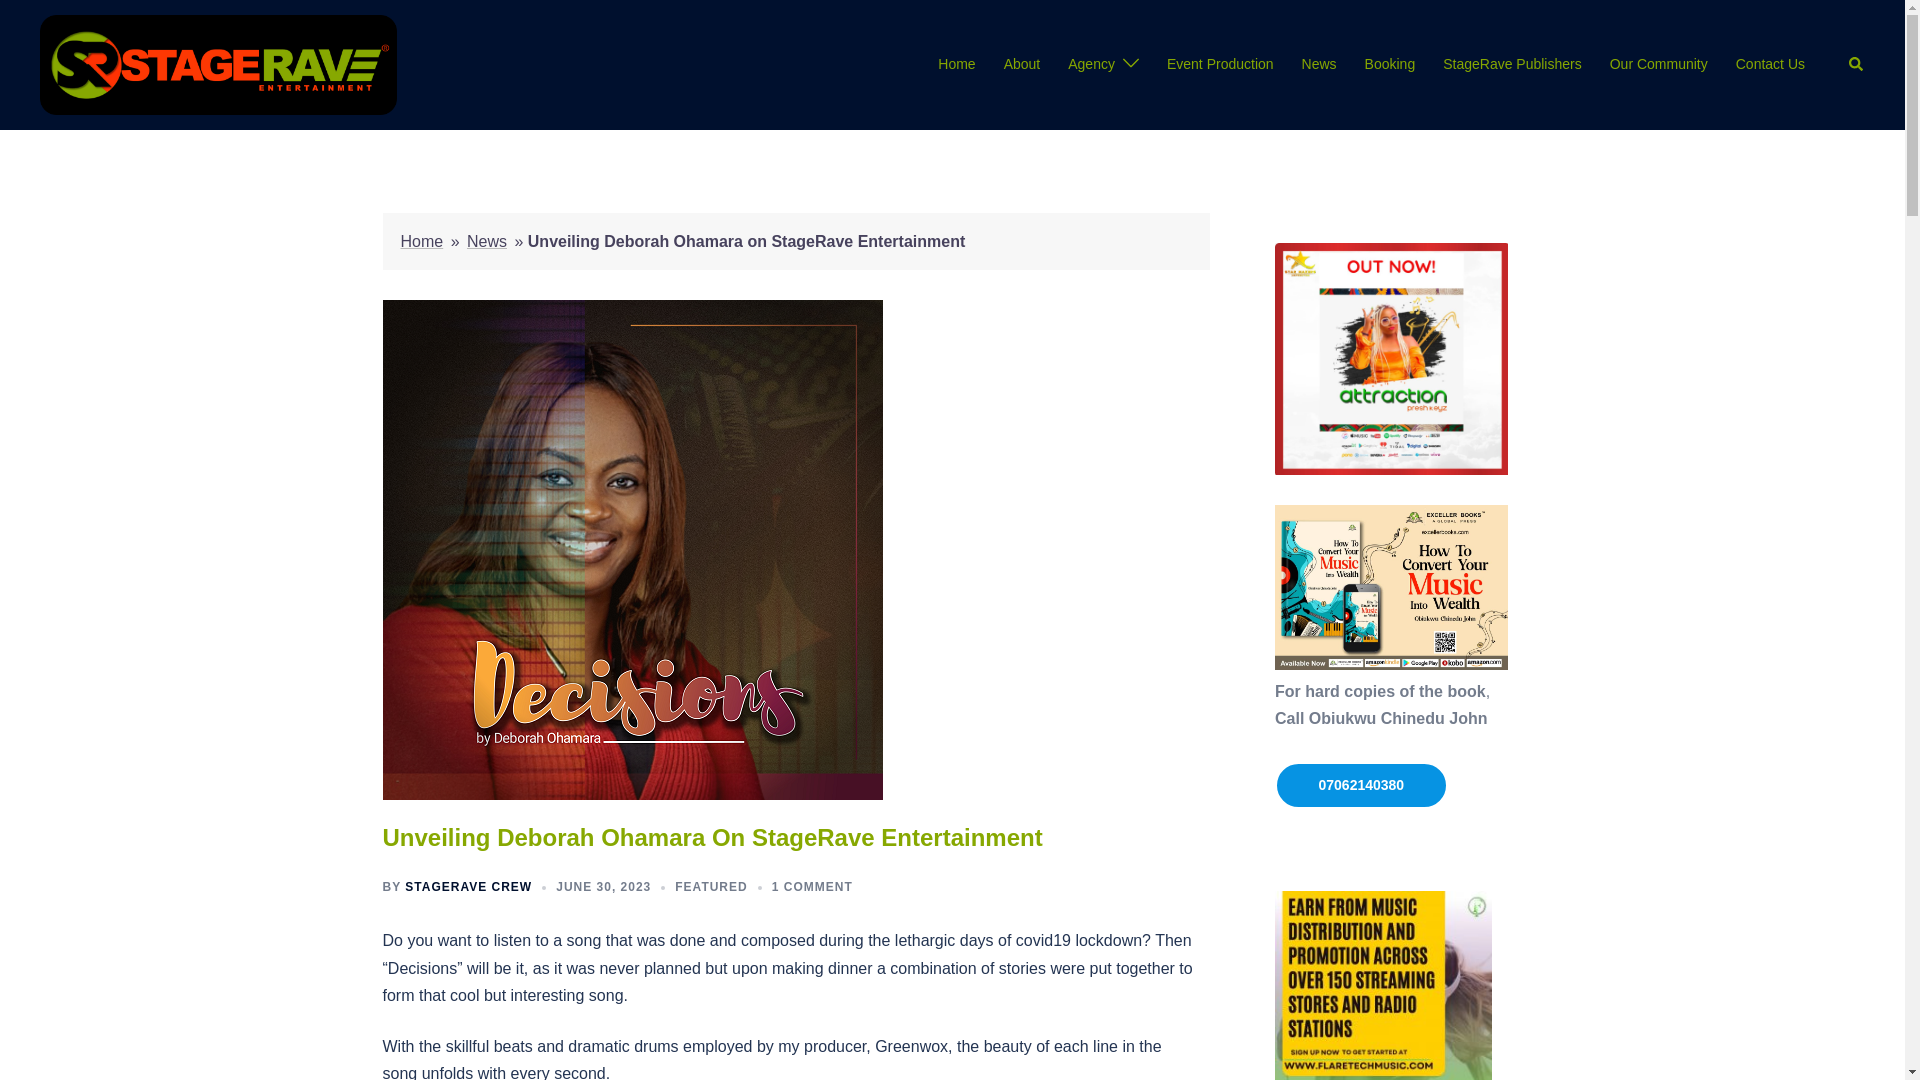  What do you see at coordinates (486, 241) in the screenshot?
I see `News` at bounding box center [486, 241].